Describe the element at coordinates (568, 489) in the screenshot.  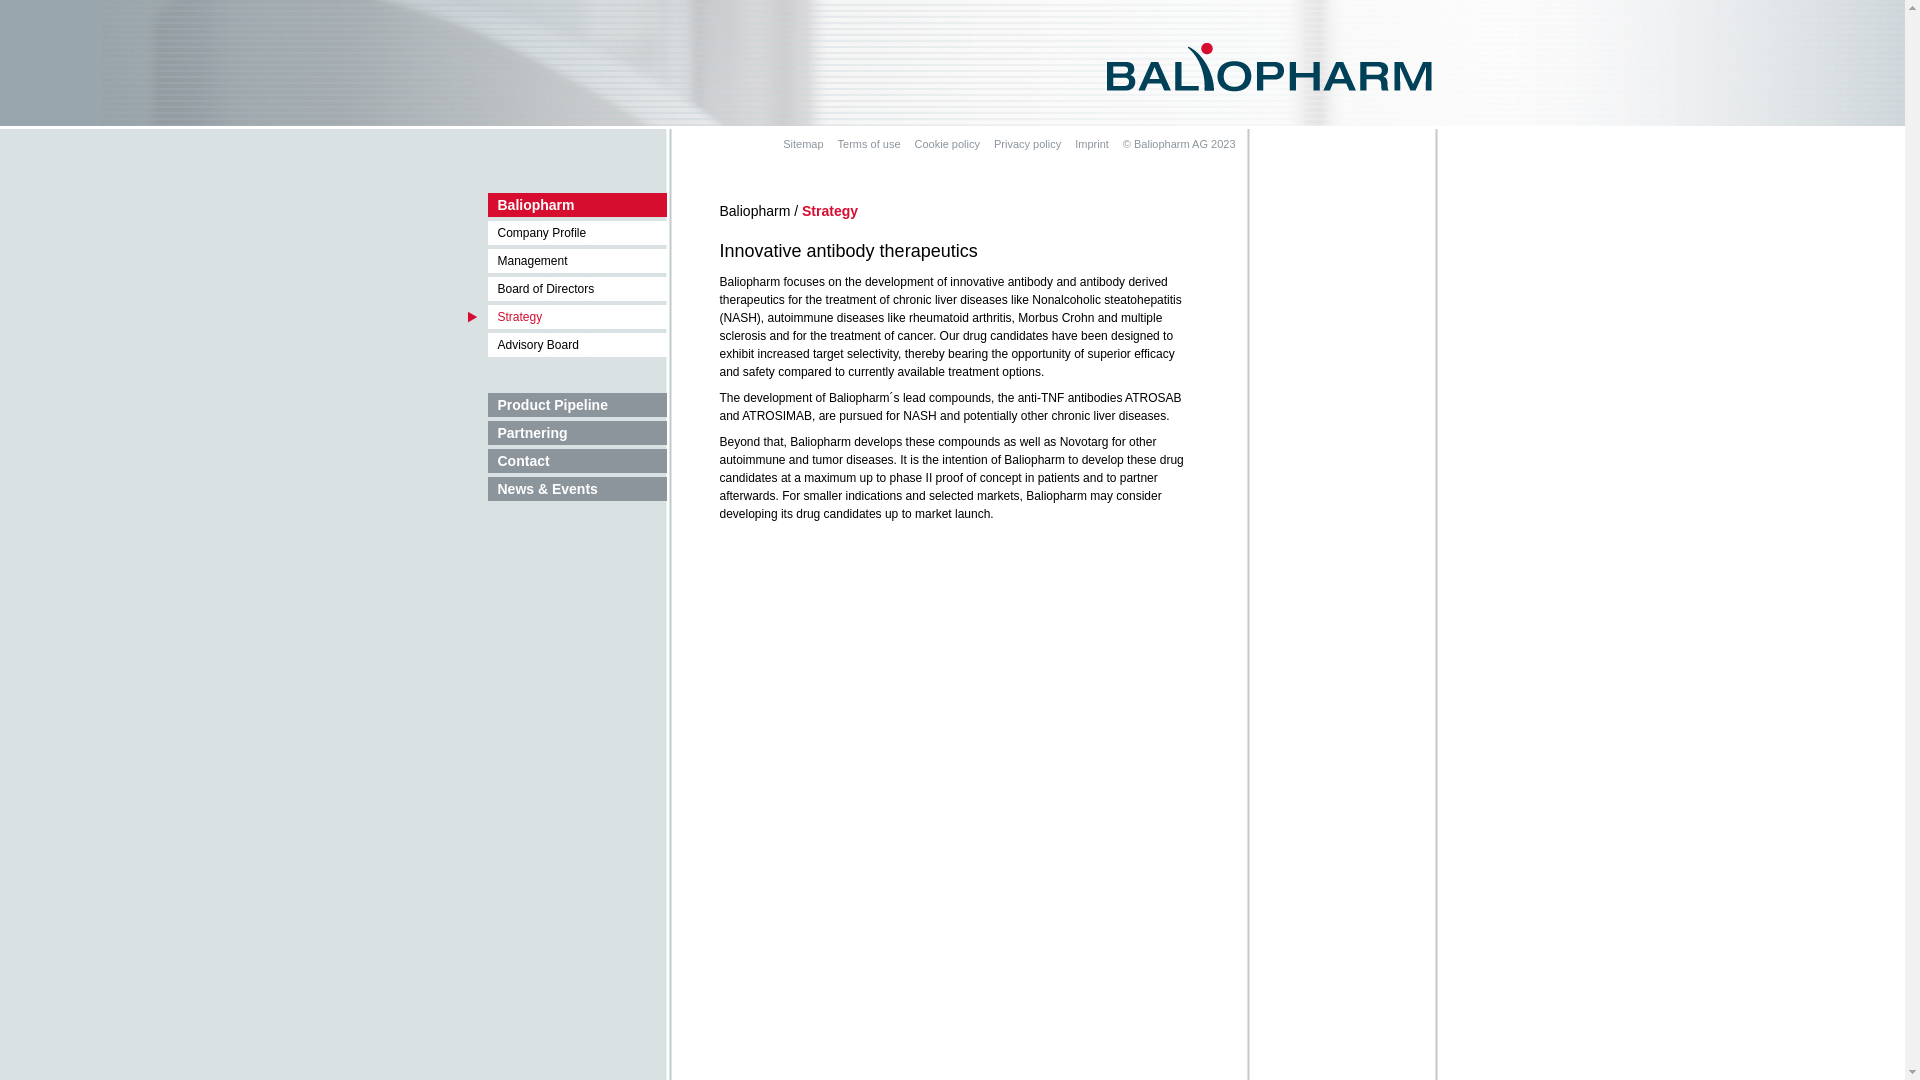
I see `News & Events` at that location.